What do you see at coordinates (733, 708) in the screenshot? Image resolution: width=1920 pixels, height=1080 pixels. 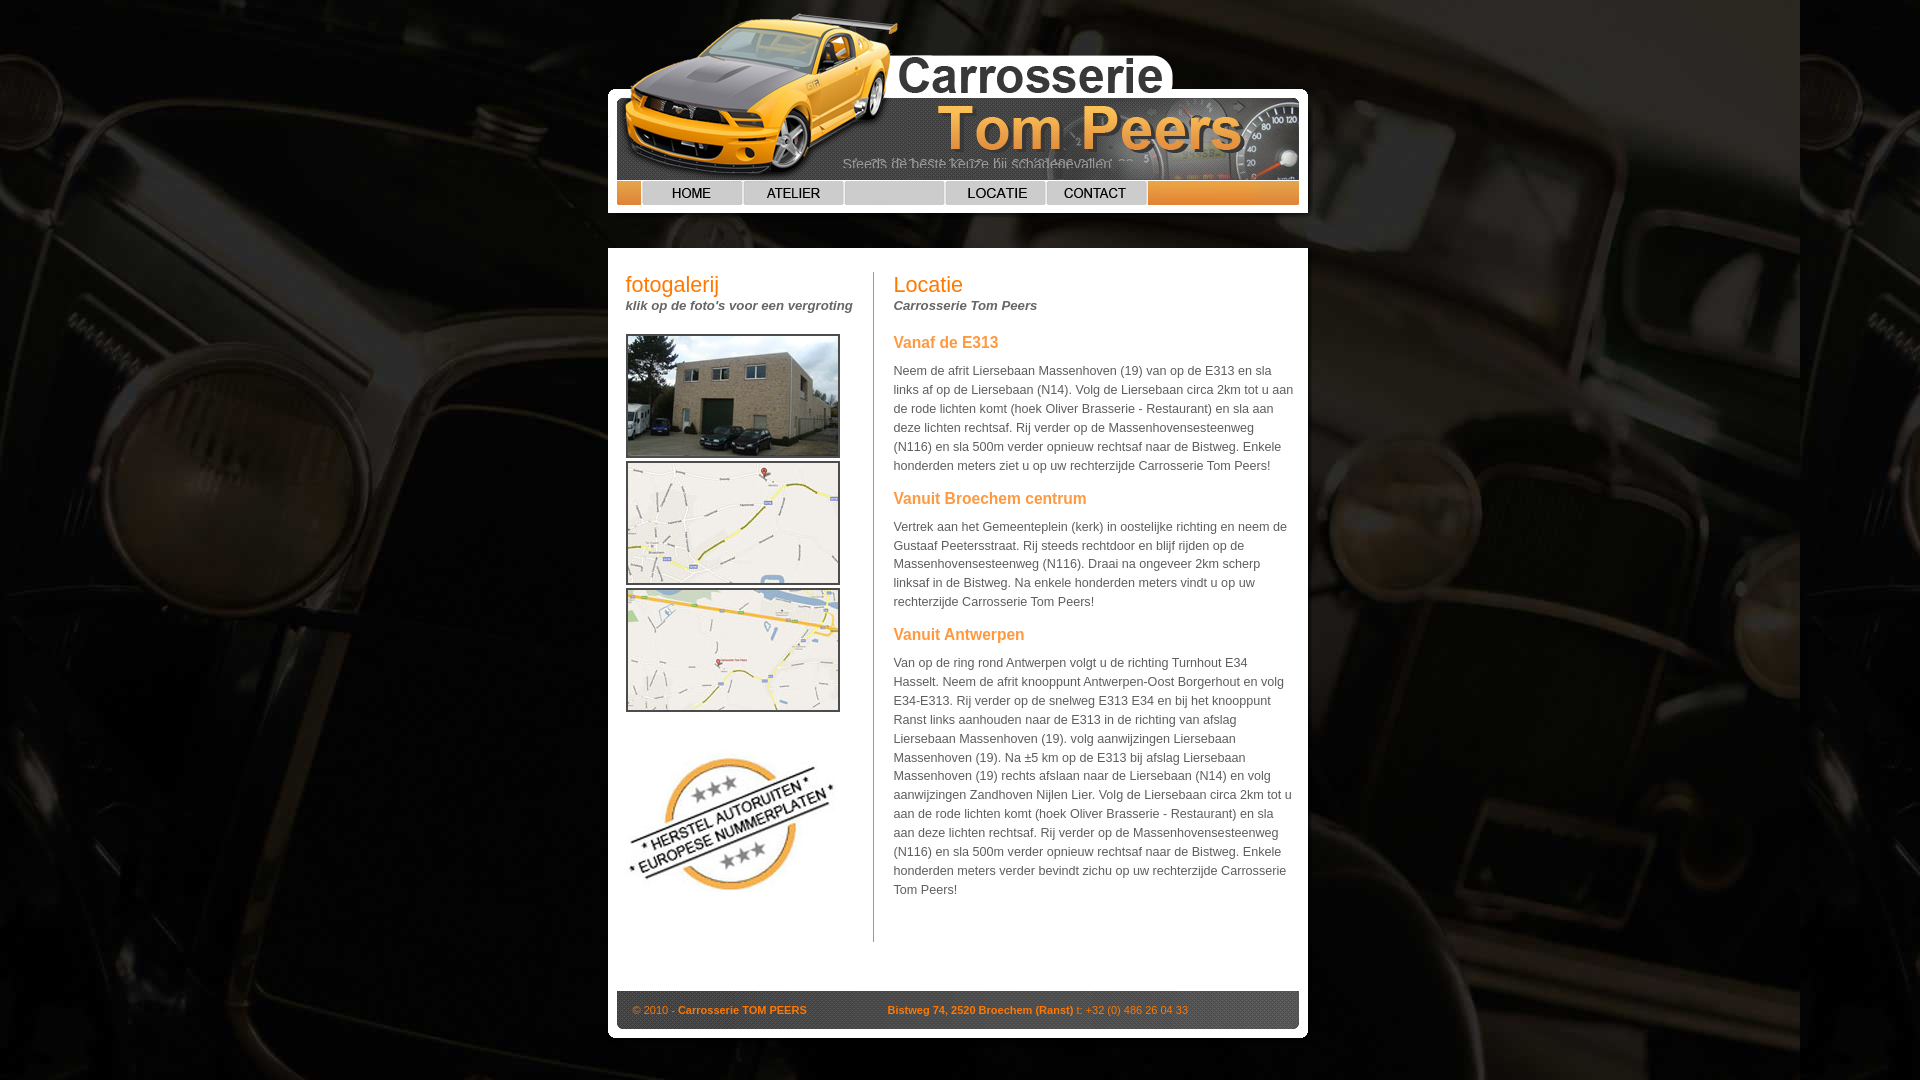 I see `Vanaf de E313` at bounding box center [733, 708].